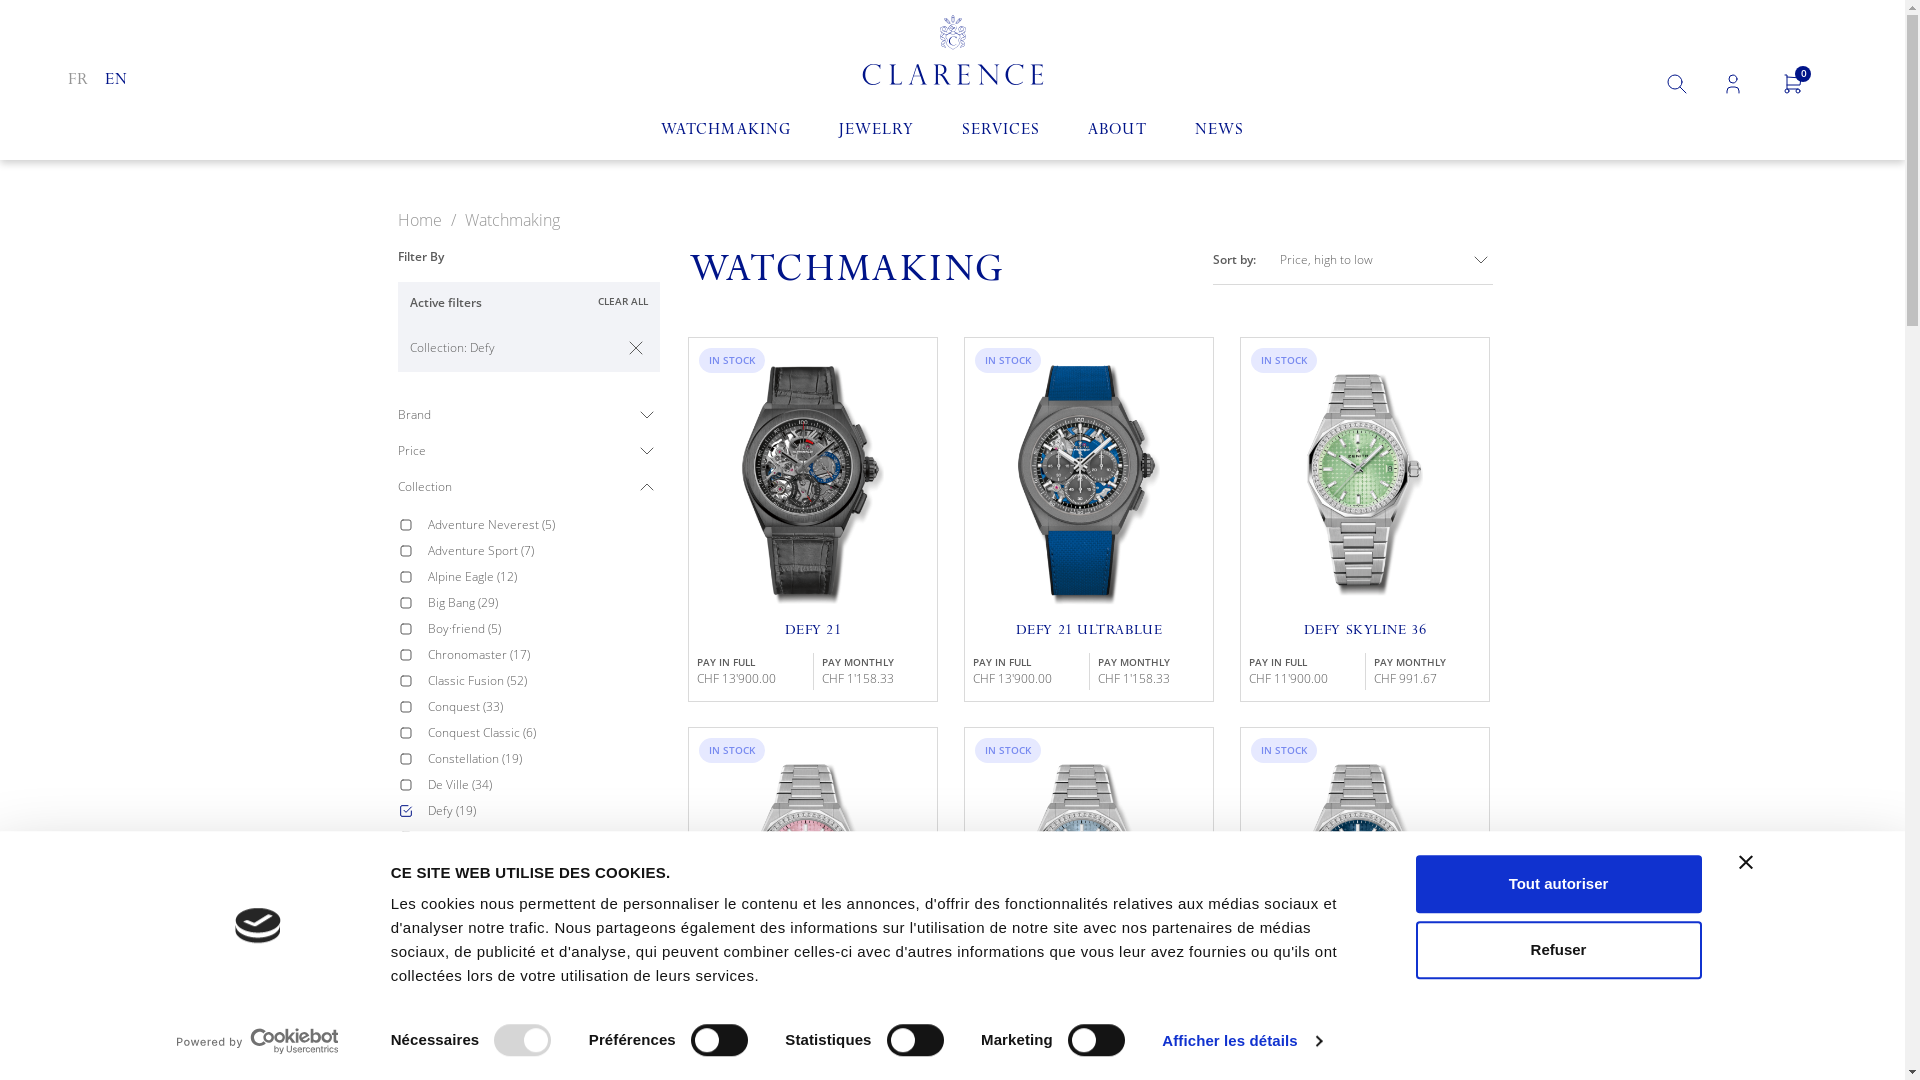 The width and height of the screenshot is (1920, 1080). Describe the element at coordinates (812, 1058) in the screenshot. I see `QUICK VIEW` at that location.